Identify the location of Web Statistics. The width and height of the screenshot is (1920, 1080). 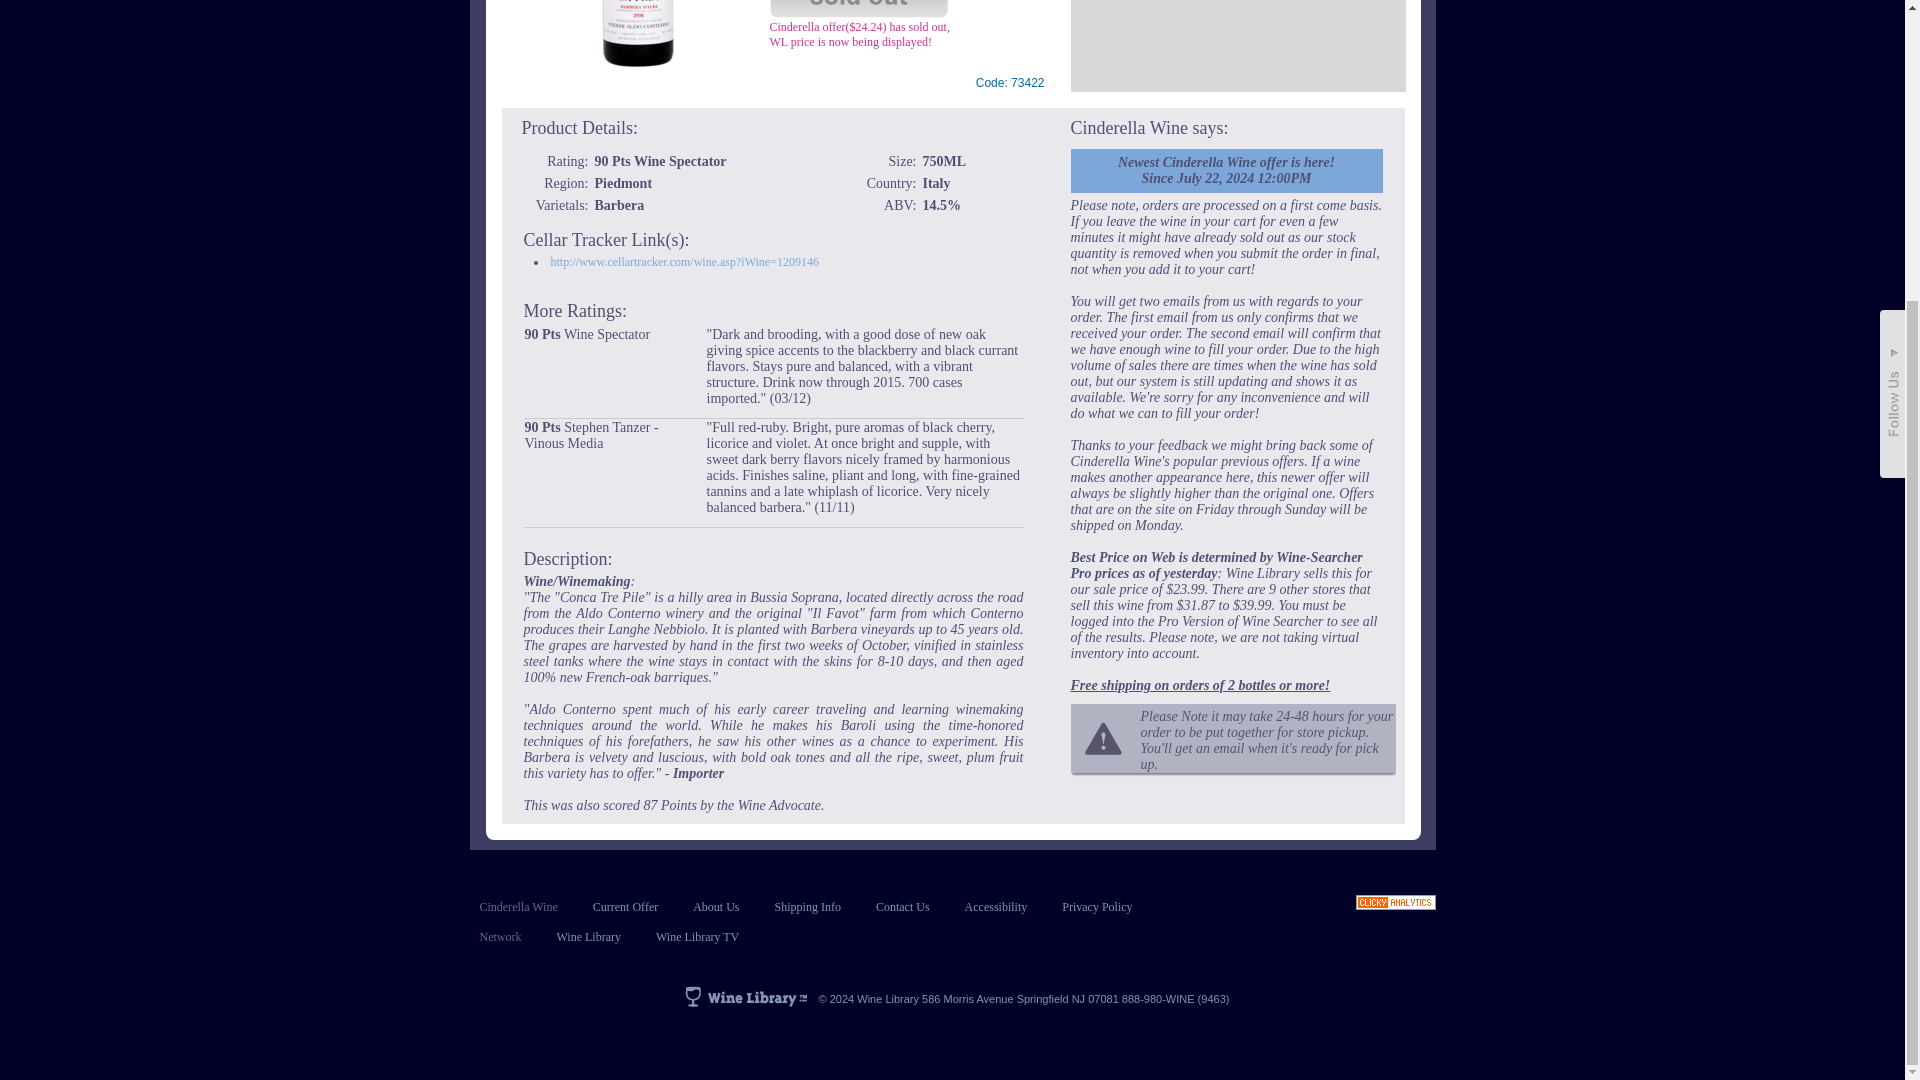
(1396, 904).